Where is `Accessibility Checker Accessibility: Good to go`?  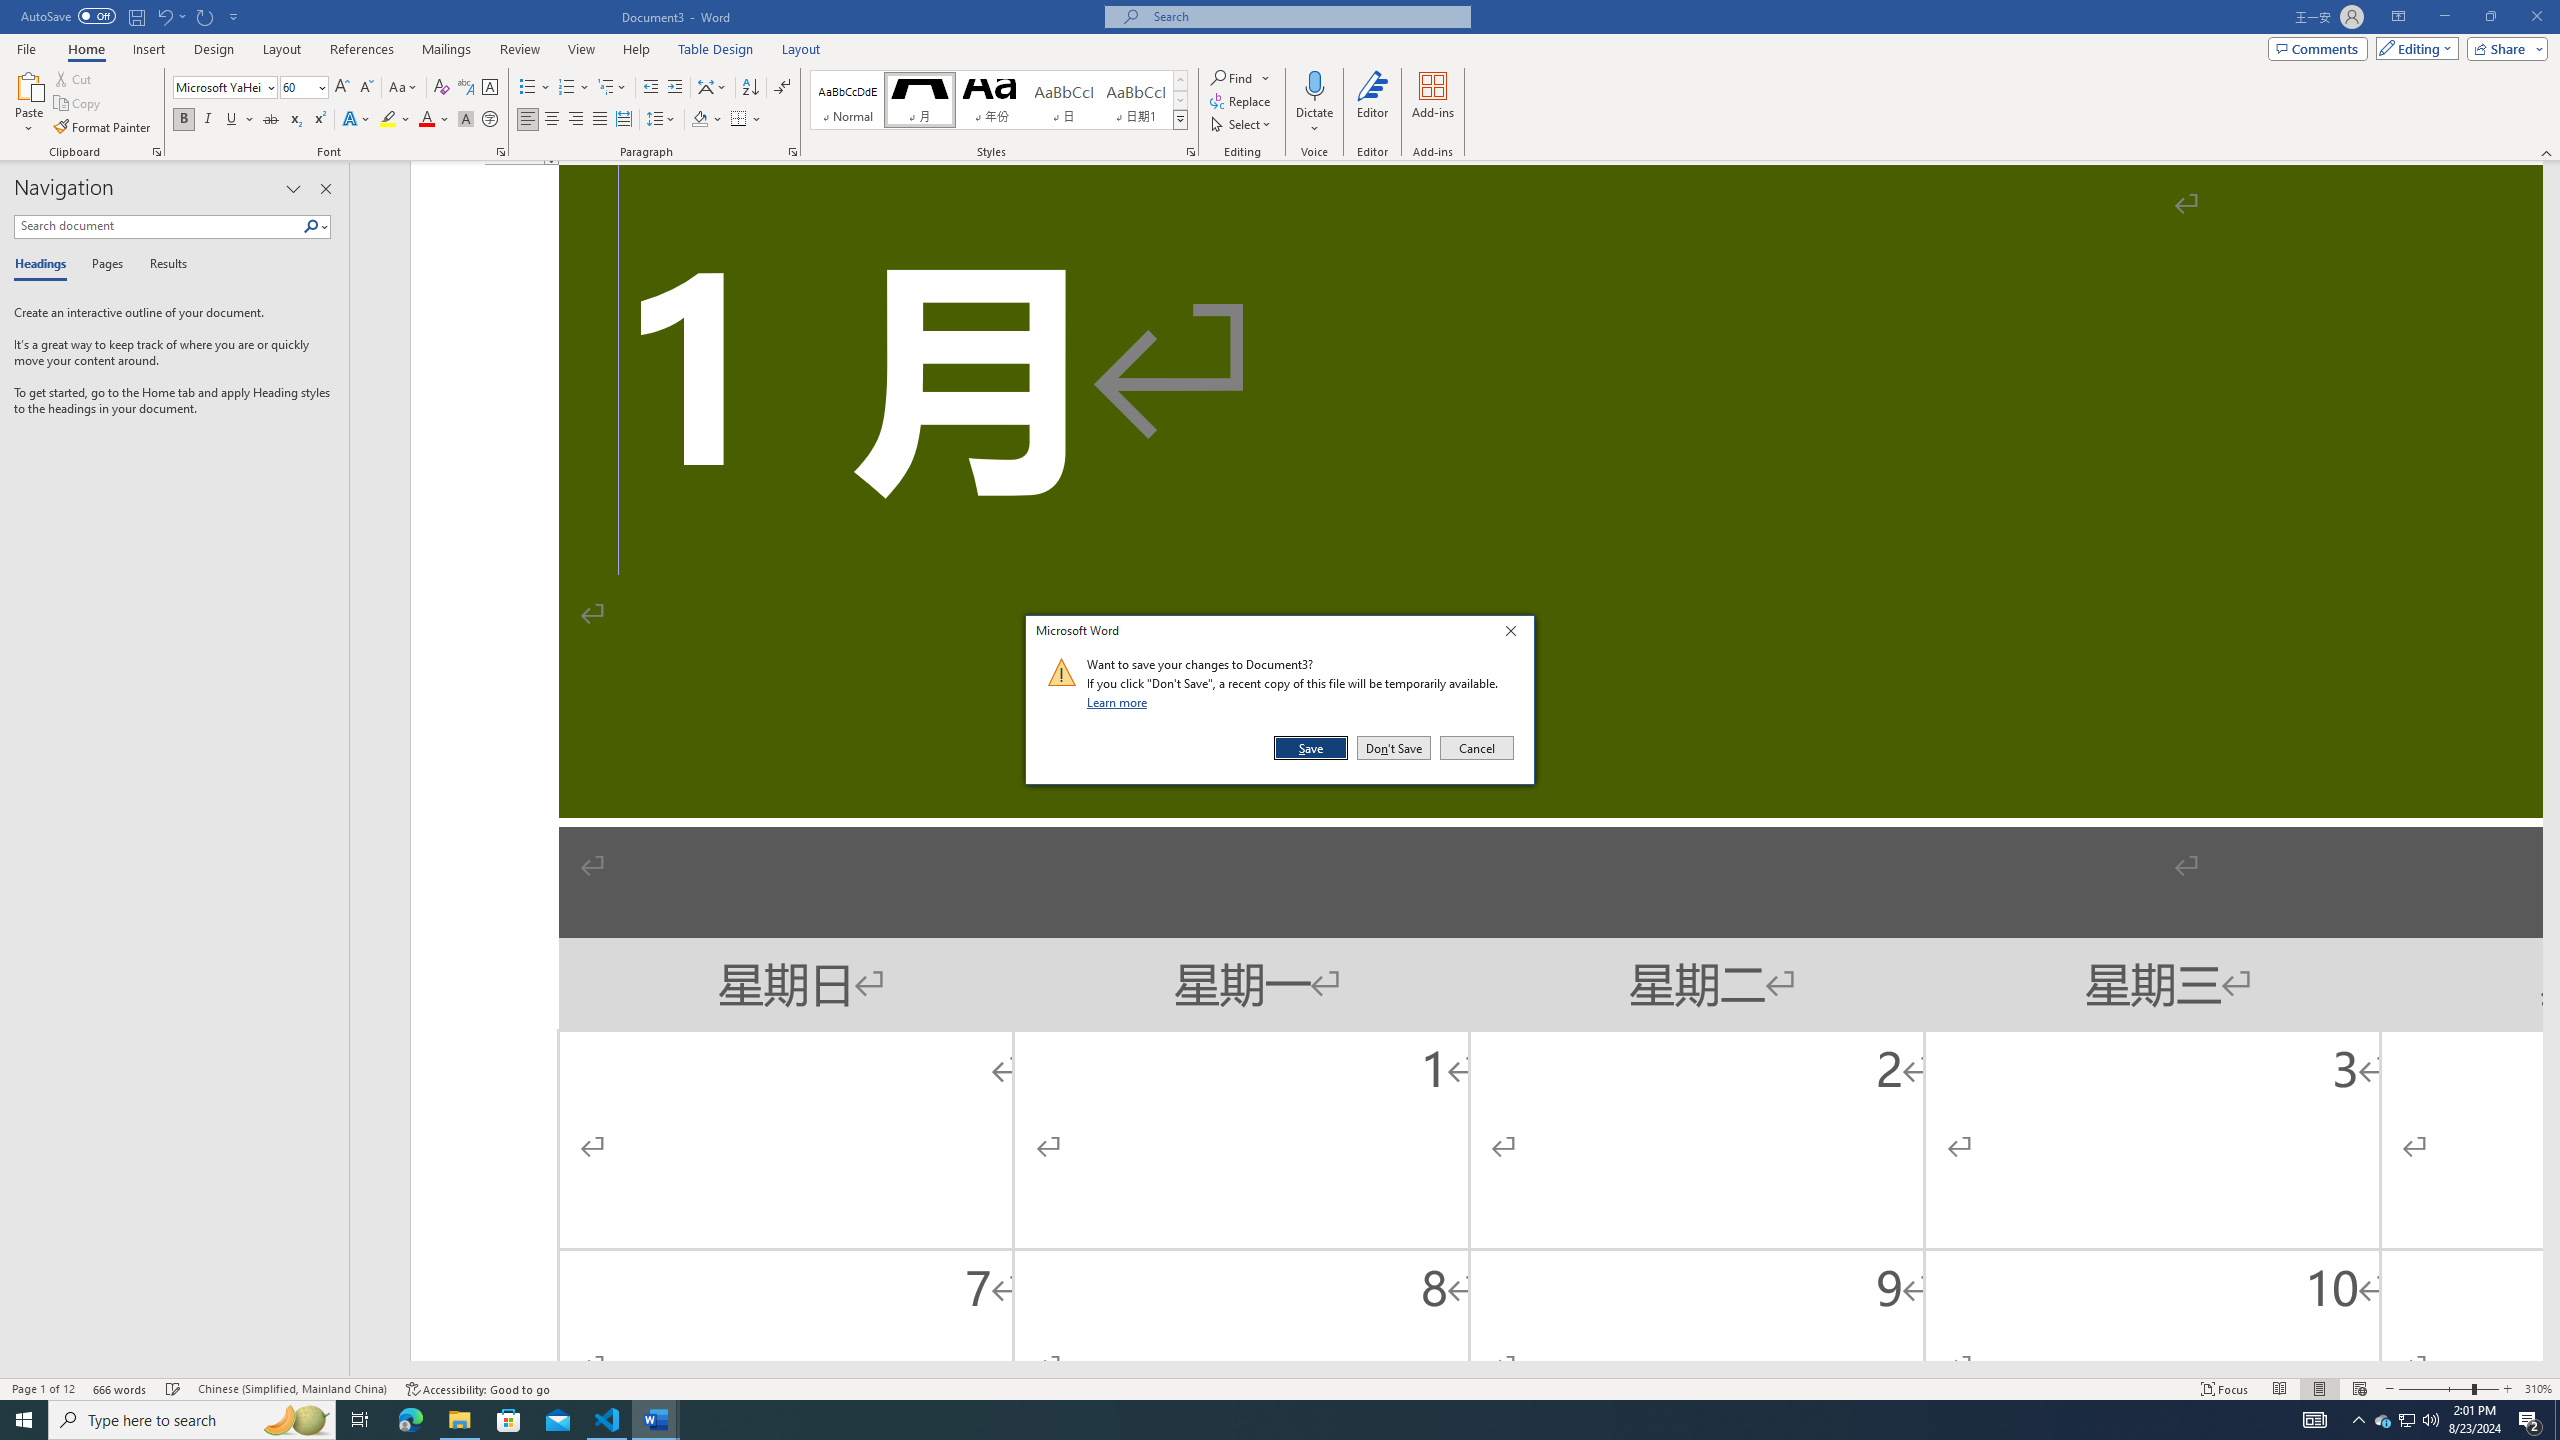 Accessibility Checker Accessibility: Good to go is located at coordinates (477, 1389).